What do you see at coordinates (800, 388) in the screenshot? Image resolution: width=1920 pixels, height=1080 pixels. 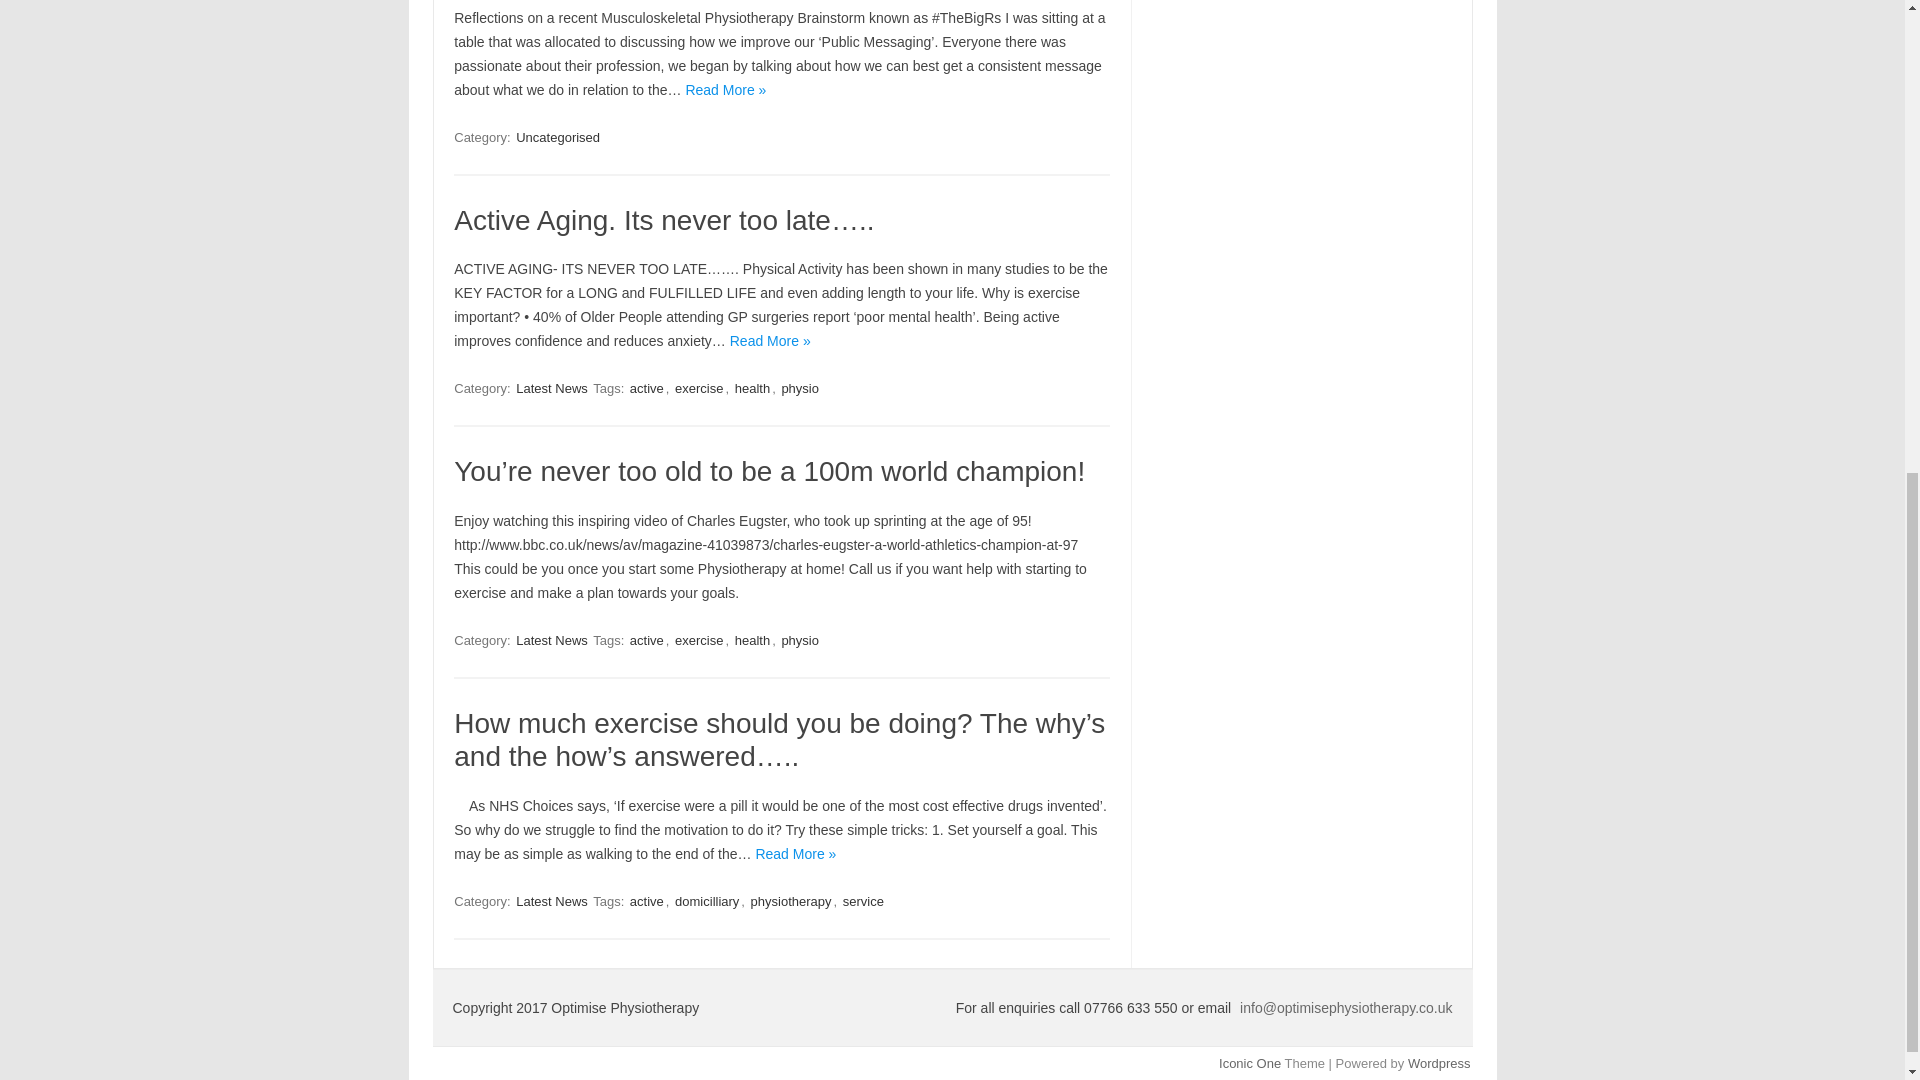 I see `physio` at bounding box center [800, 388].